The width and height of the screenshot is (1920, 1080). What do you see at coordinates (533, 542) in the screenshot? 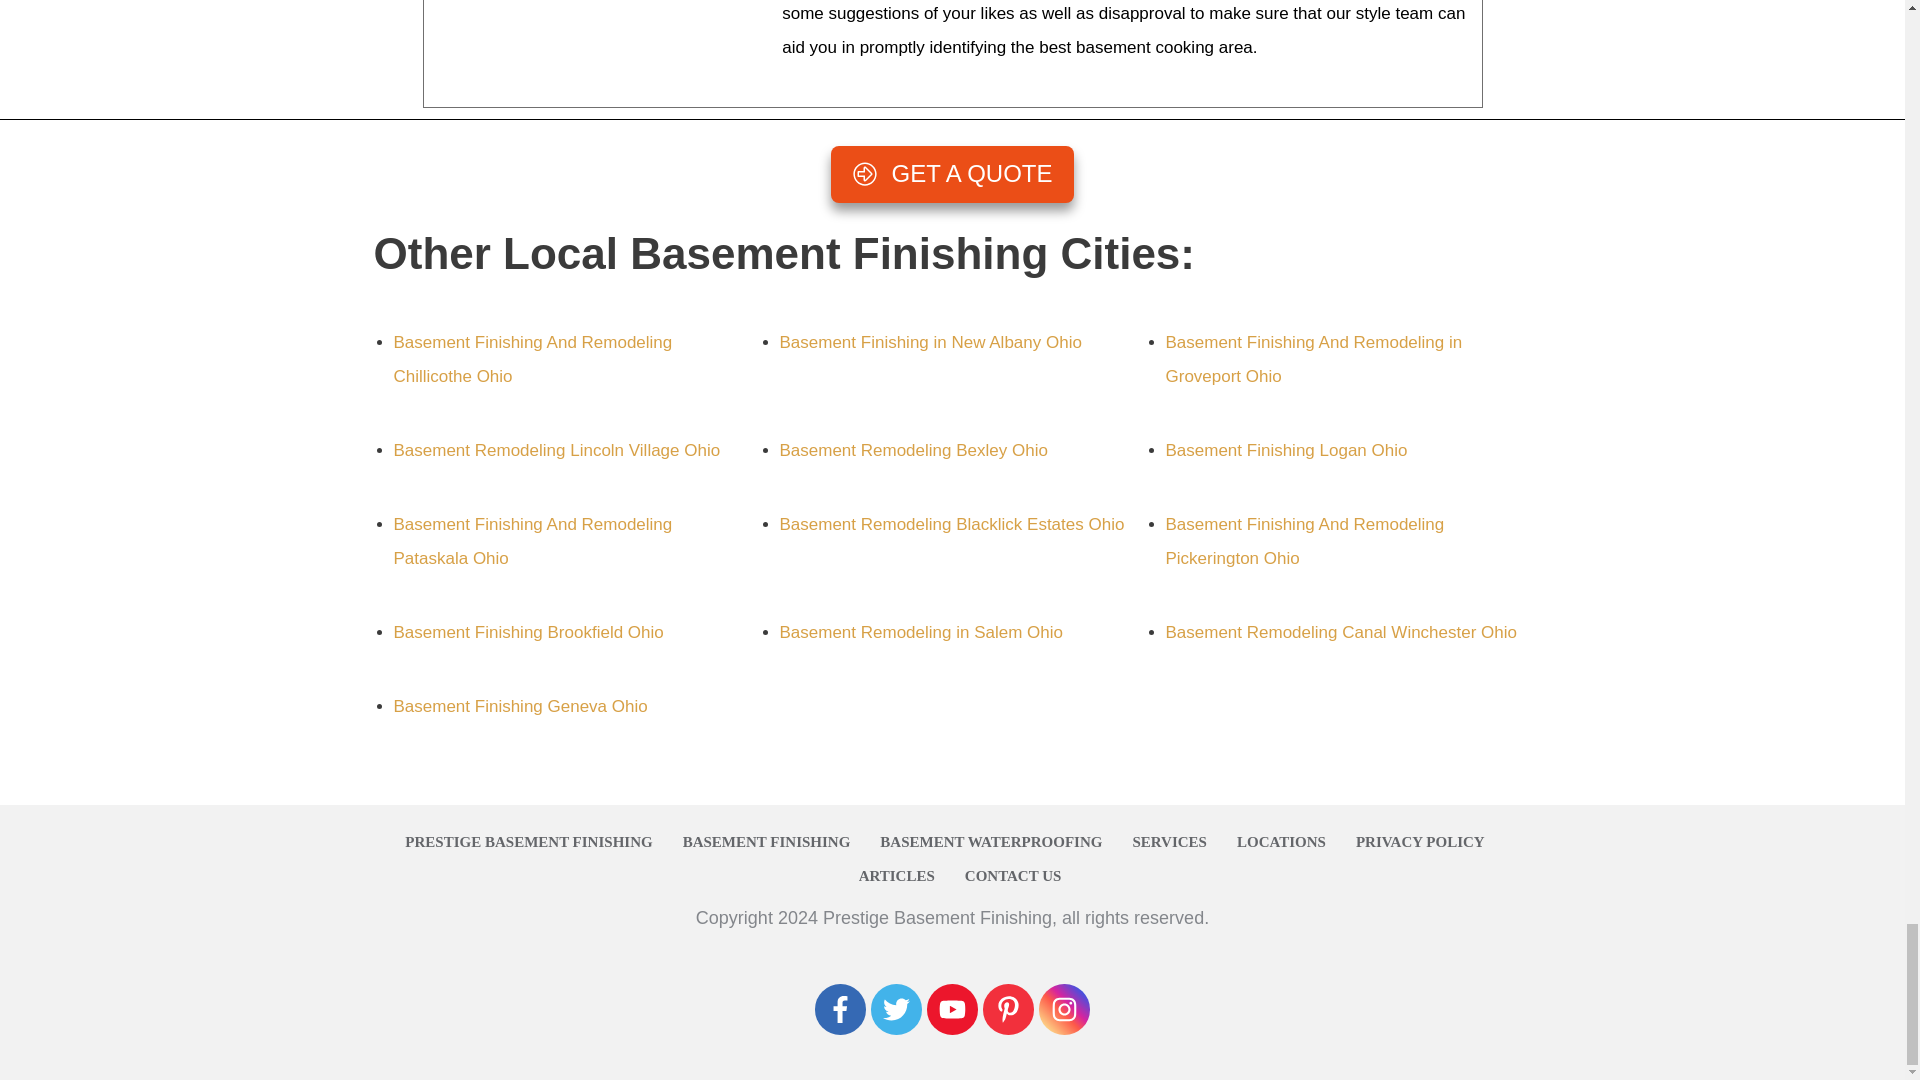
I see `Basement Finishing And Remodeling  Pataskala Ohio` at bounding box center [533, 542].